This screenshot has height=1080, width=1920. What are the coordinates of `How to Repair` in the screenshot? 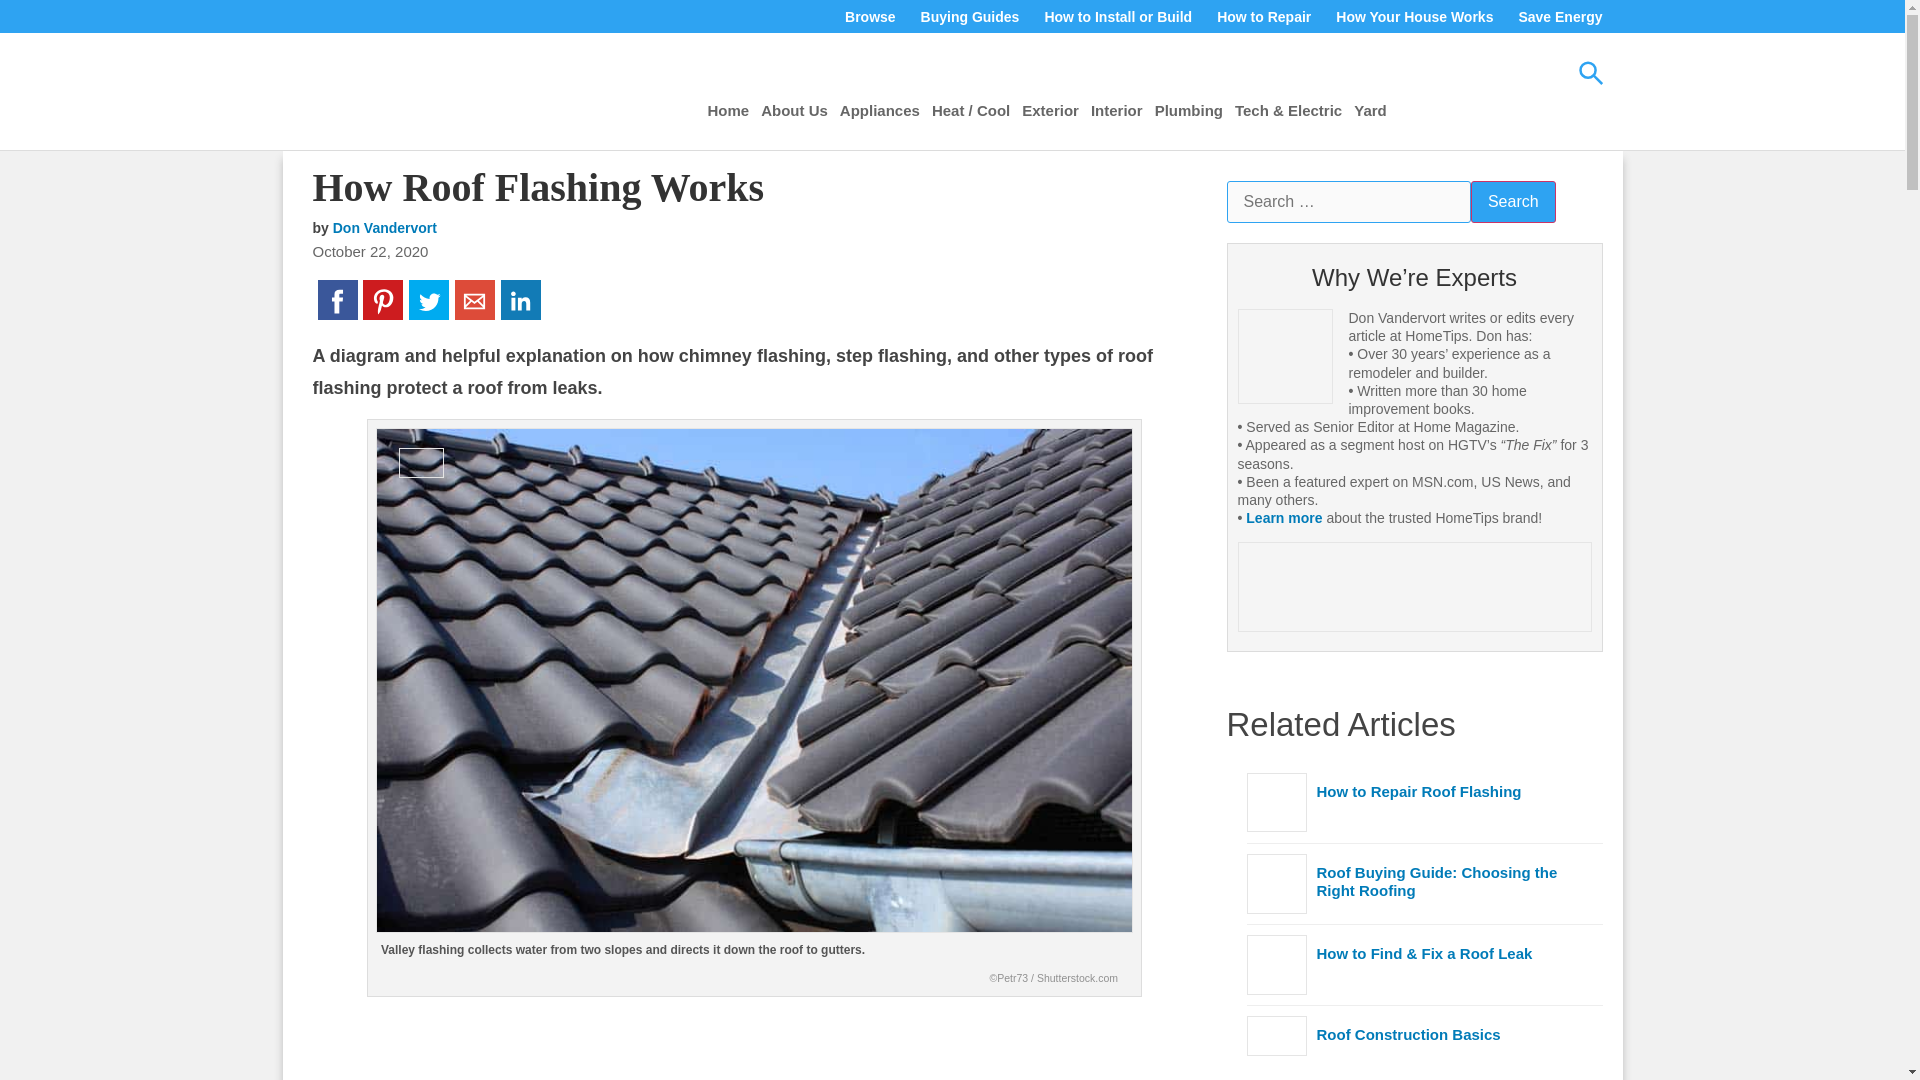 It's located at (1263, 17).